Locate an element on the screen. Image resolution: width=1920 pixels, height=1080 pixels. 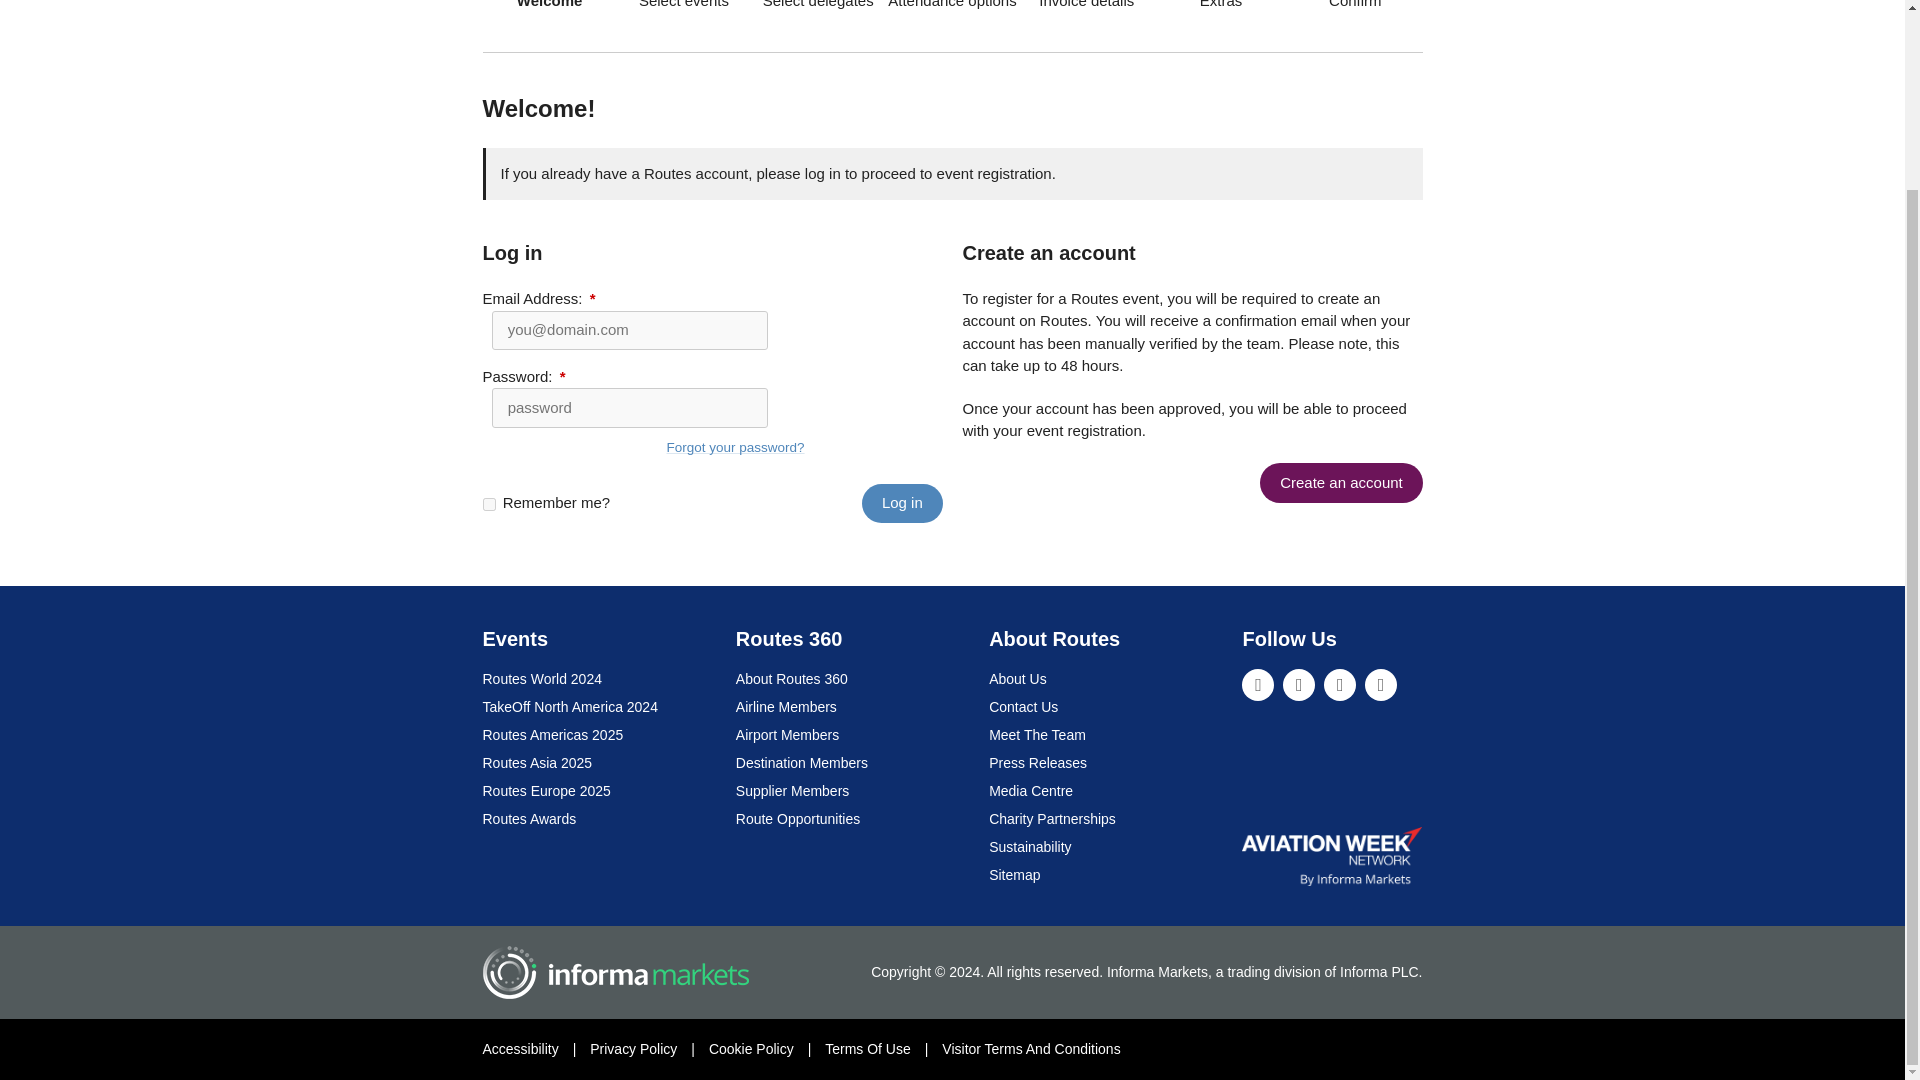
Facebook is located at coordinates (1340, 684).